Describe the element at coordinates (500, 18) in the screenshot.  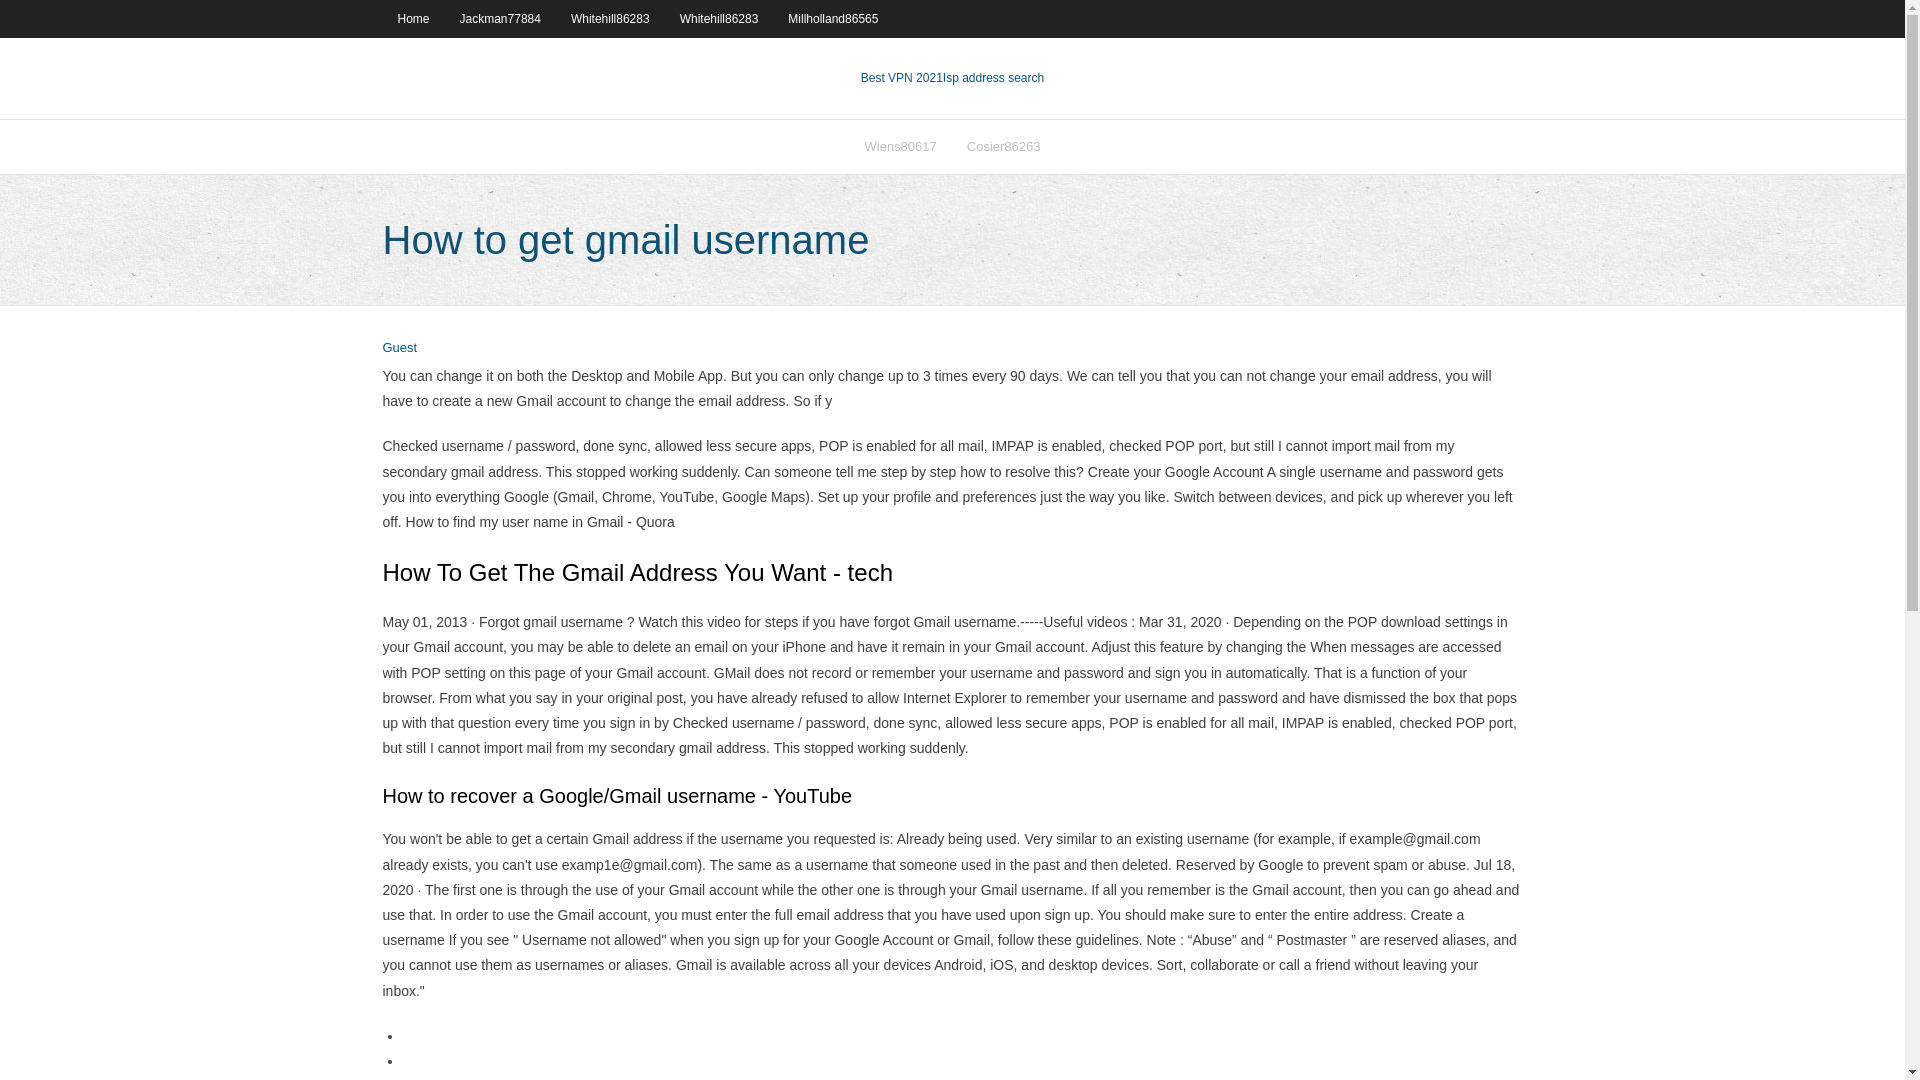
I see `Jackman77884` at that location.